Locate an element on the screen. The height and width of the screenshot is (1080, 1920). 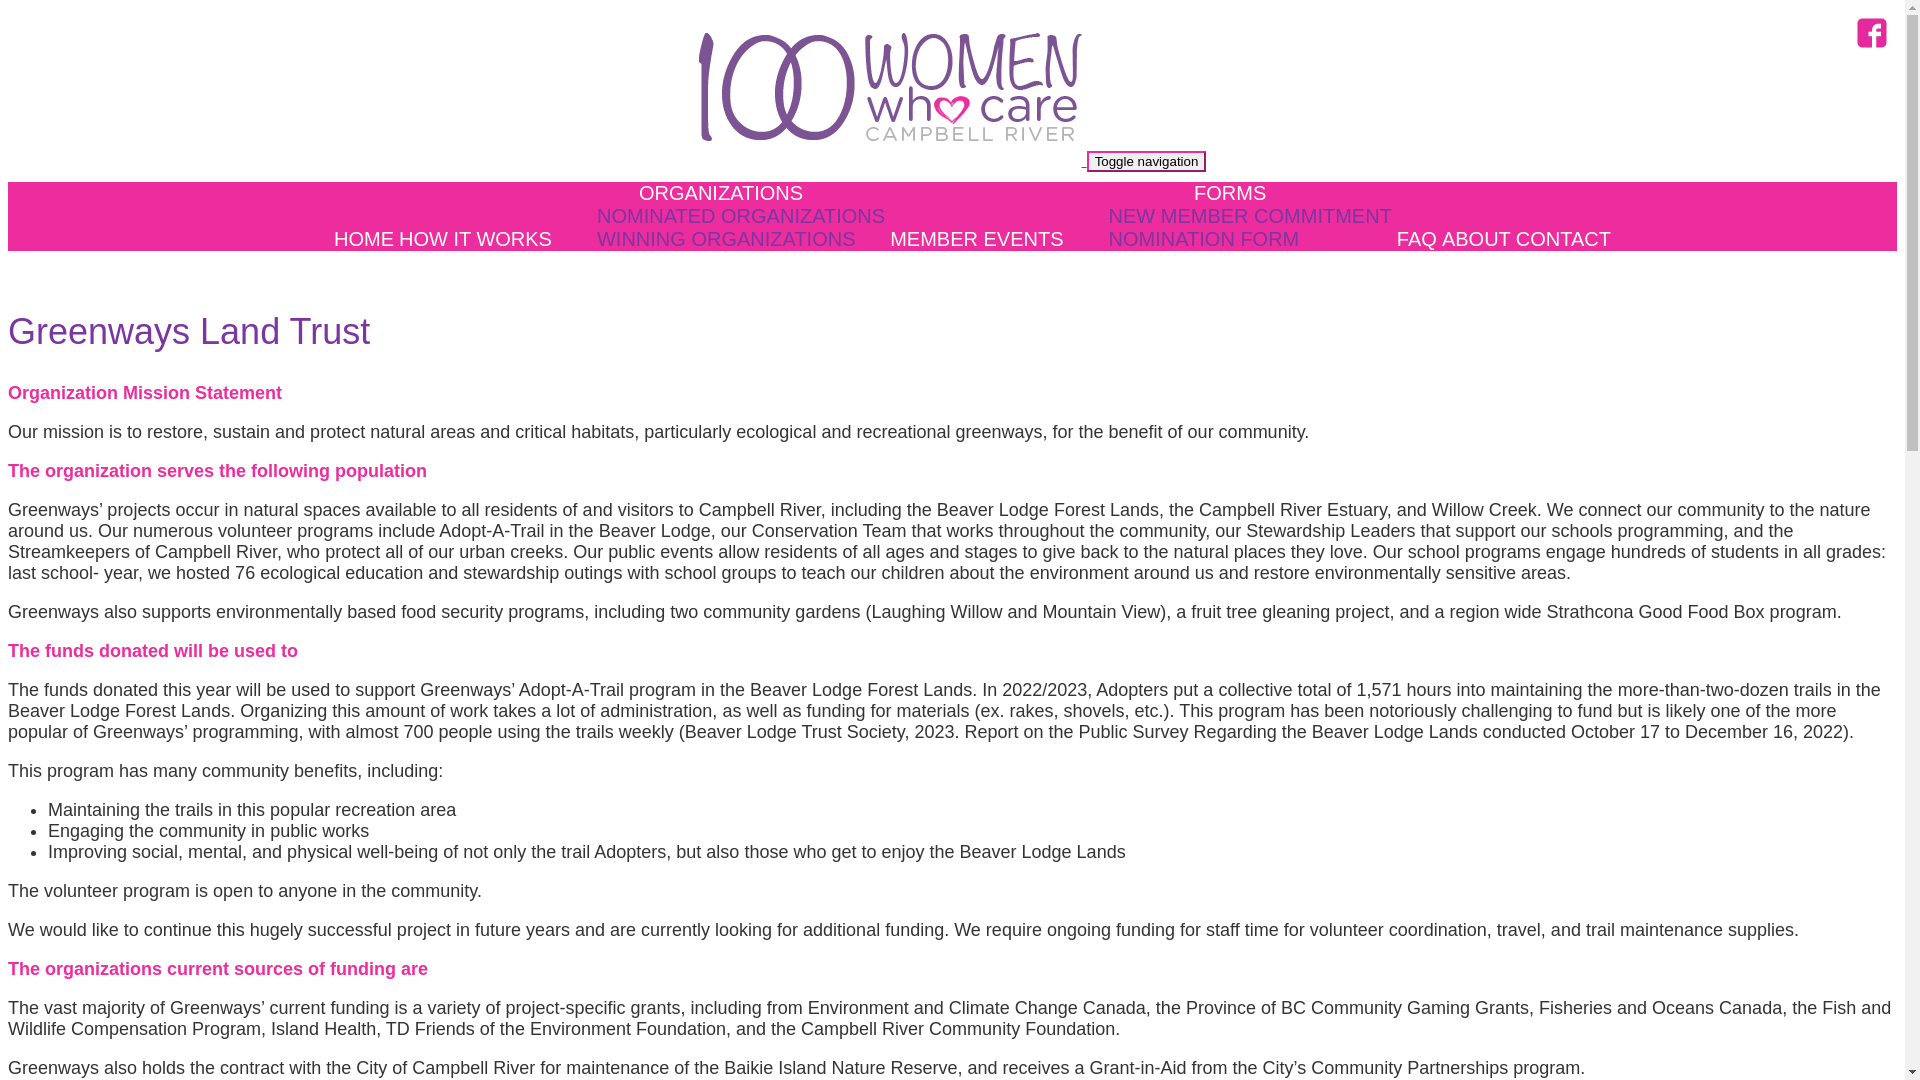
NOMINATED ORGANIZATIONS is located at coordinates (741, 216).